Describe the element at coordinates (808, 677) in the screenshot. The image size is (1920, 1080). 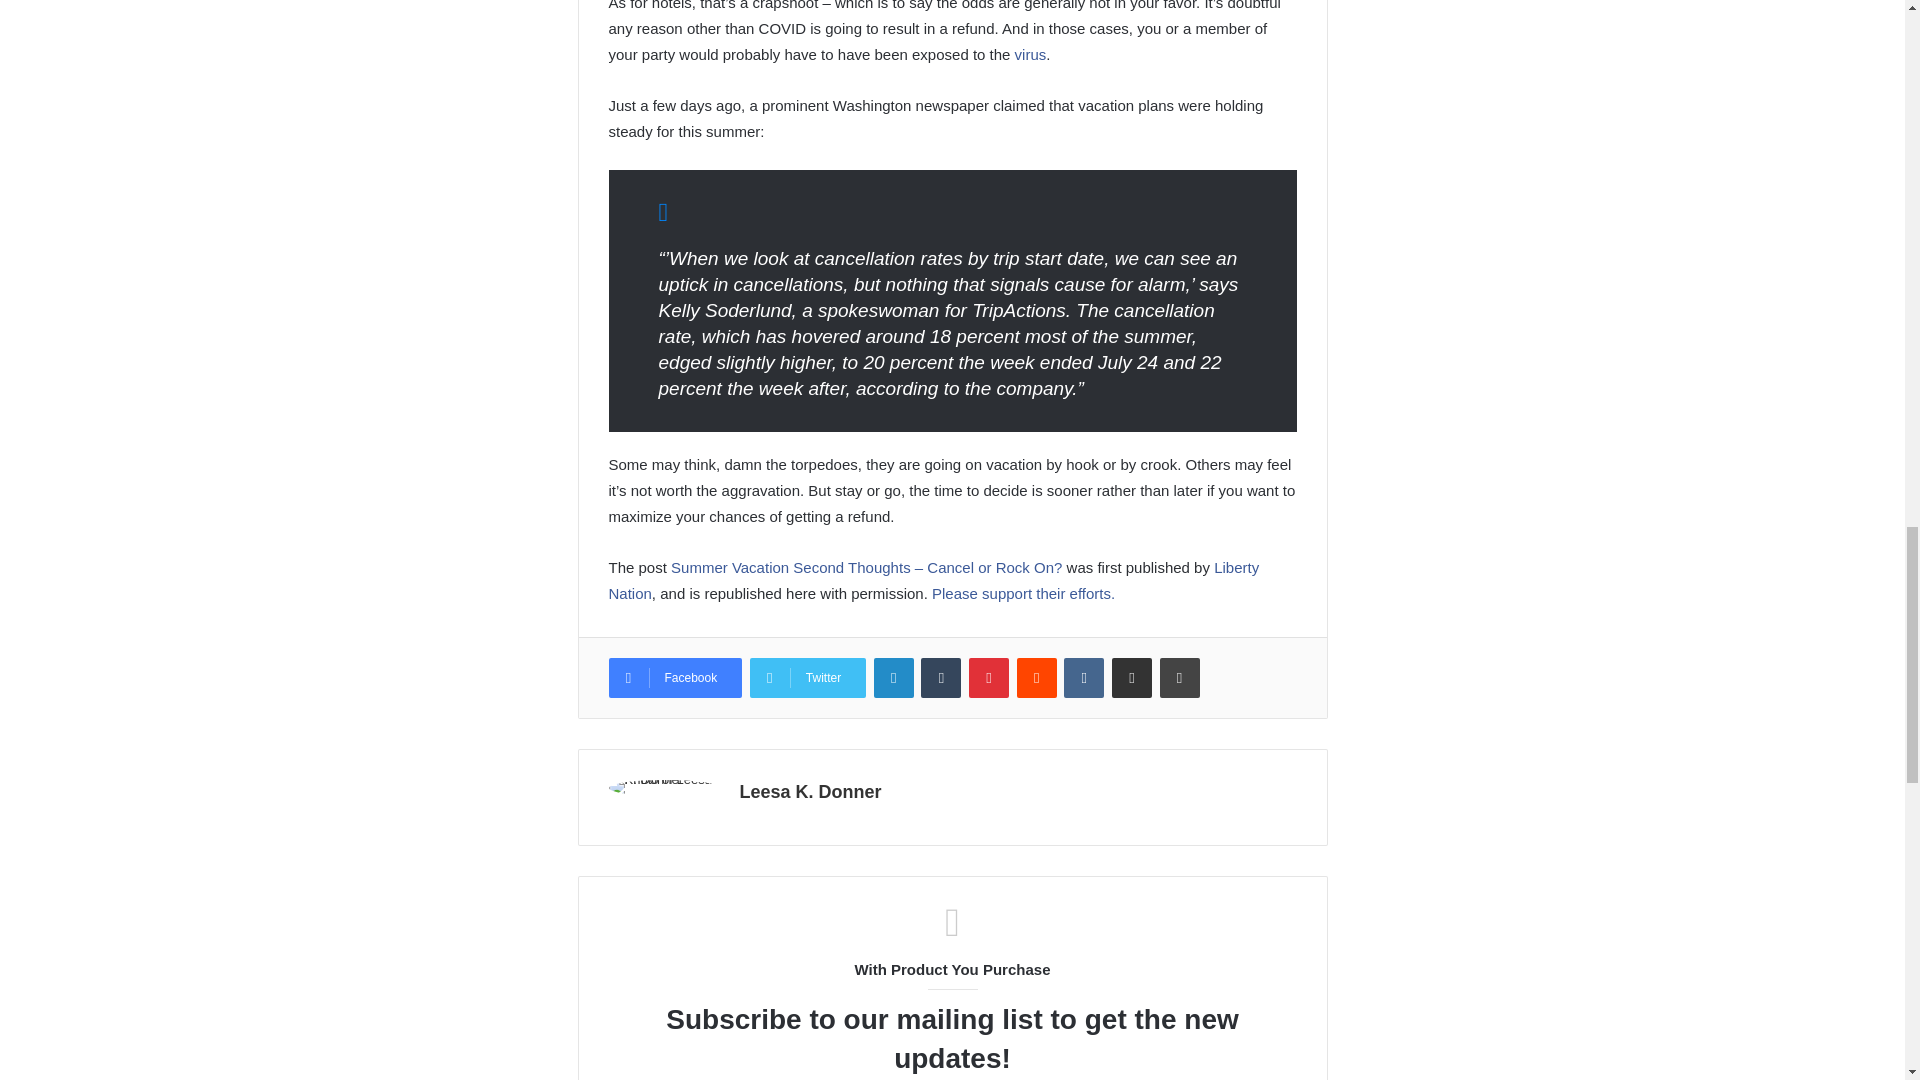
I see `Twitter` at that location.